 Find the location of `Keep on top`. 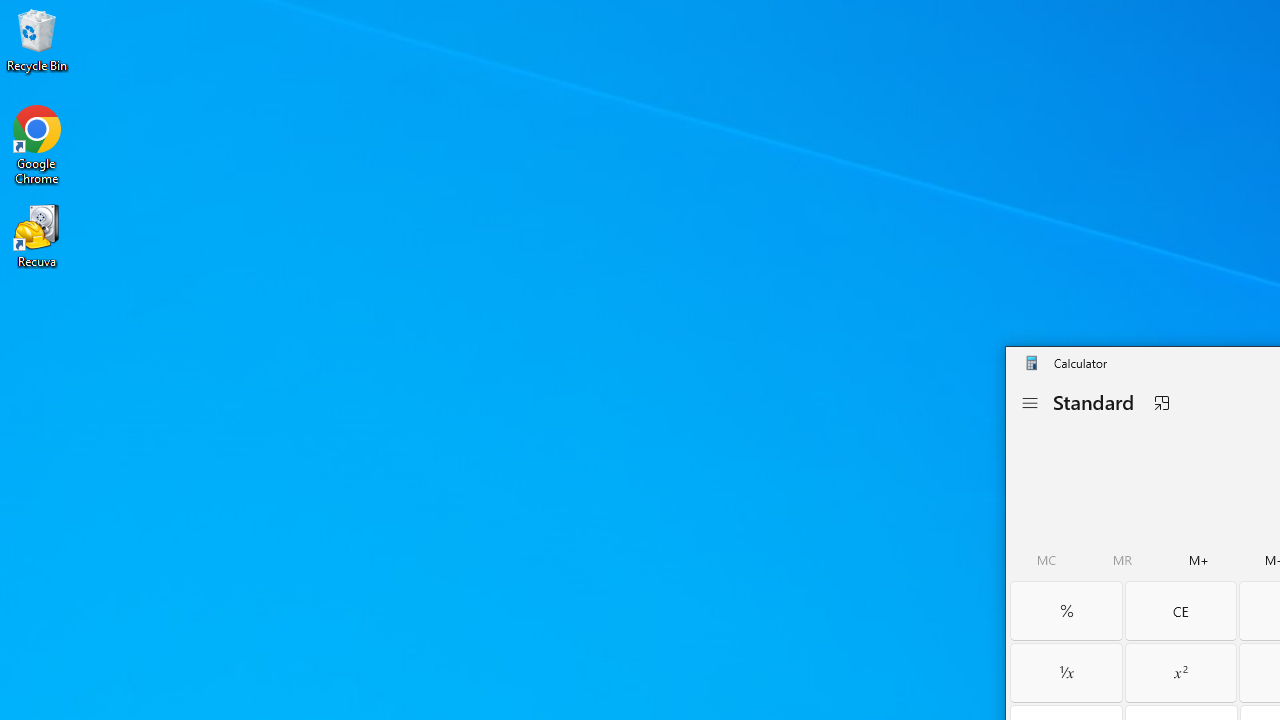

Keep on top is located at coordinates (1161, 403).